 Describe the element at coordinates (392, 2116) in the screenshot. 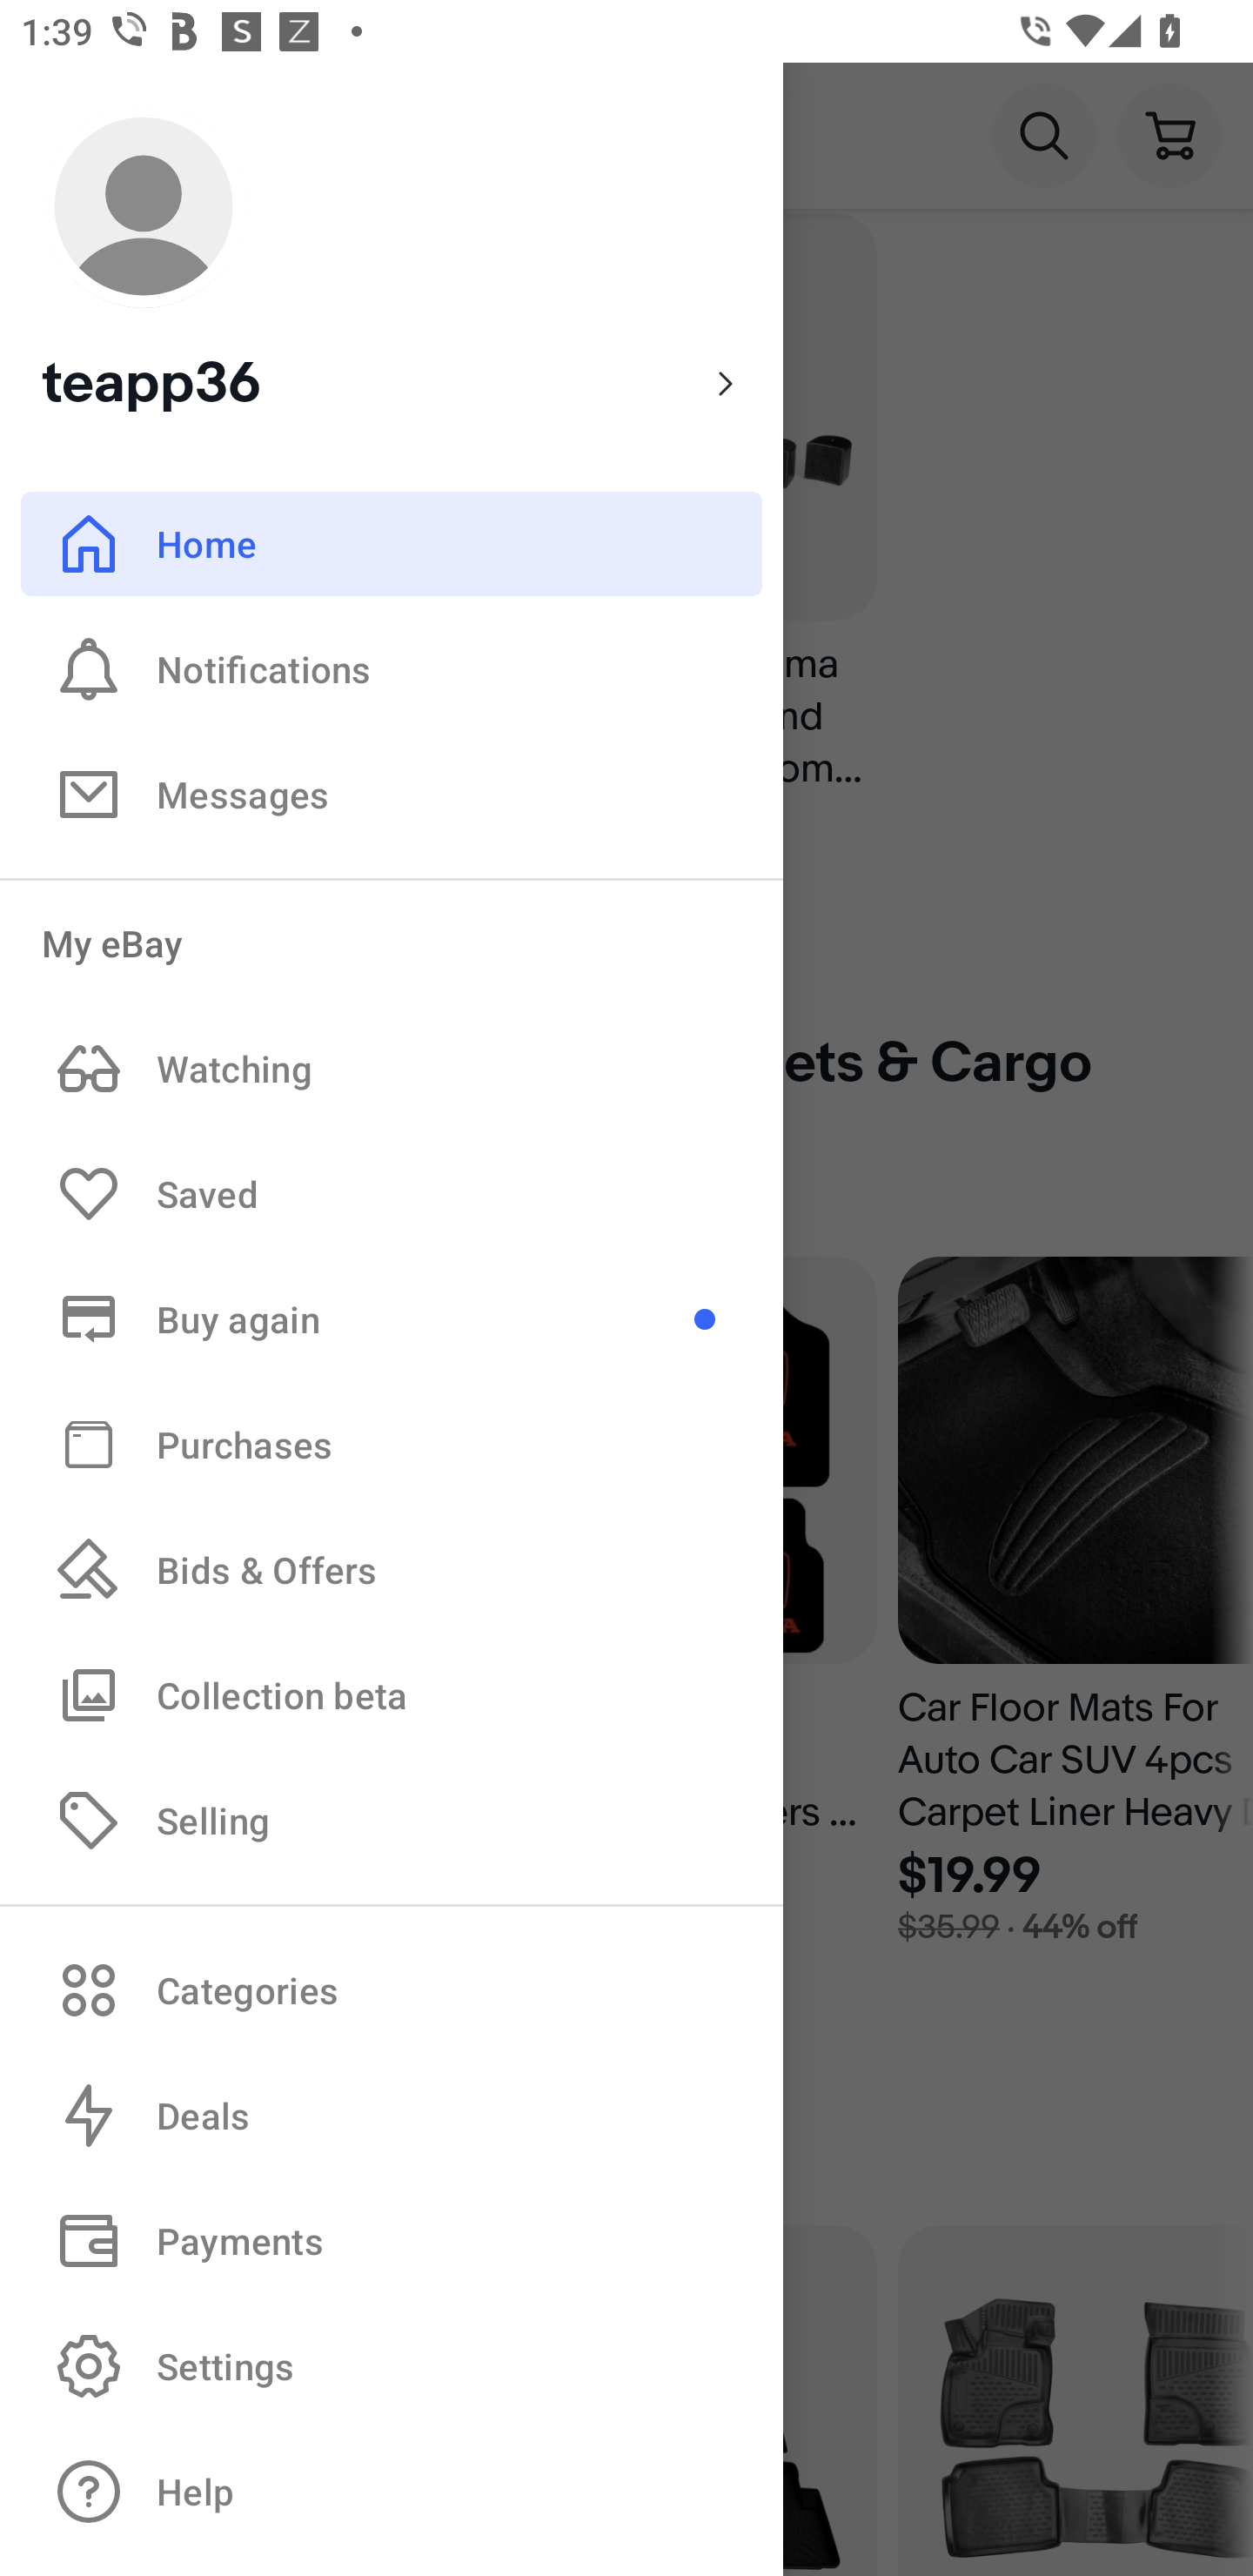

I see `Deals` at that location.